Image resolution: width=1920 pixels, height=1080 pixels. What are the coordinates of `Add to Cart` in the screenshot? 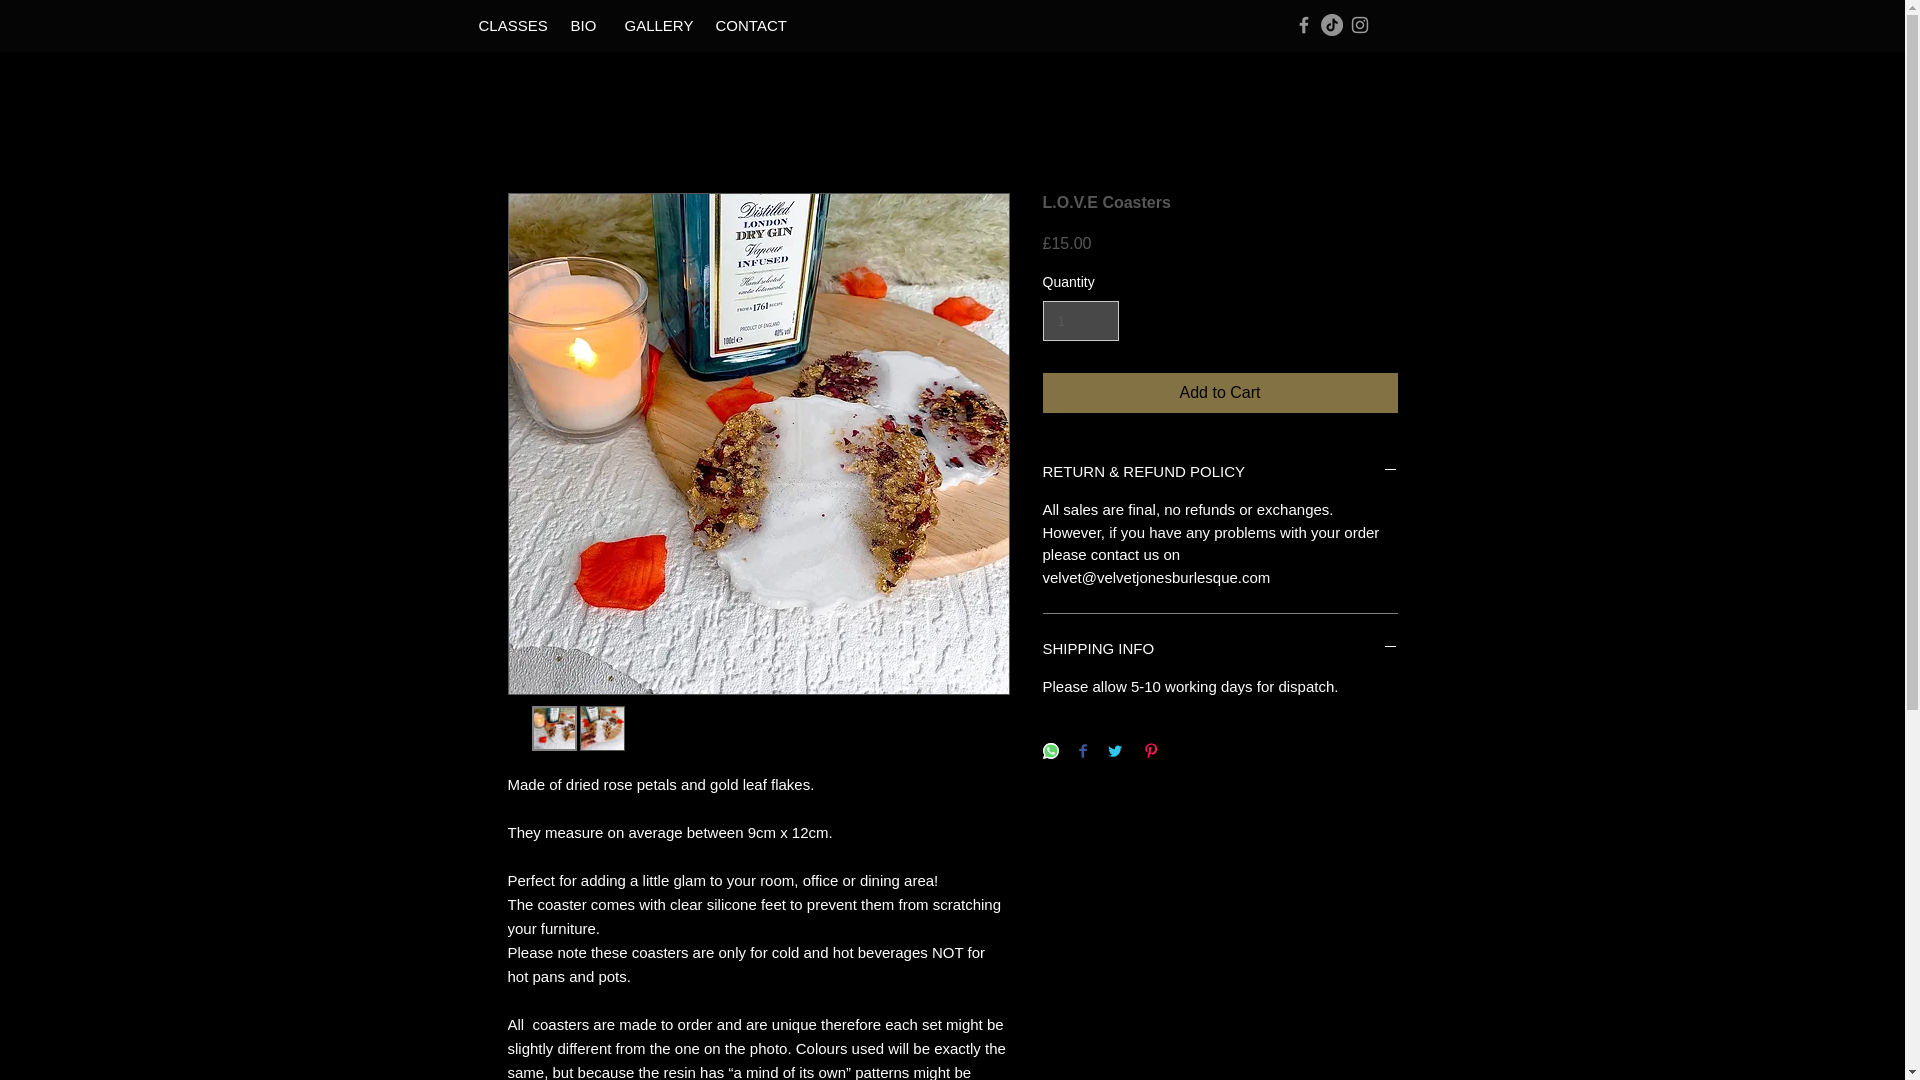 It's located at (1220, 392).